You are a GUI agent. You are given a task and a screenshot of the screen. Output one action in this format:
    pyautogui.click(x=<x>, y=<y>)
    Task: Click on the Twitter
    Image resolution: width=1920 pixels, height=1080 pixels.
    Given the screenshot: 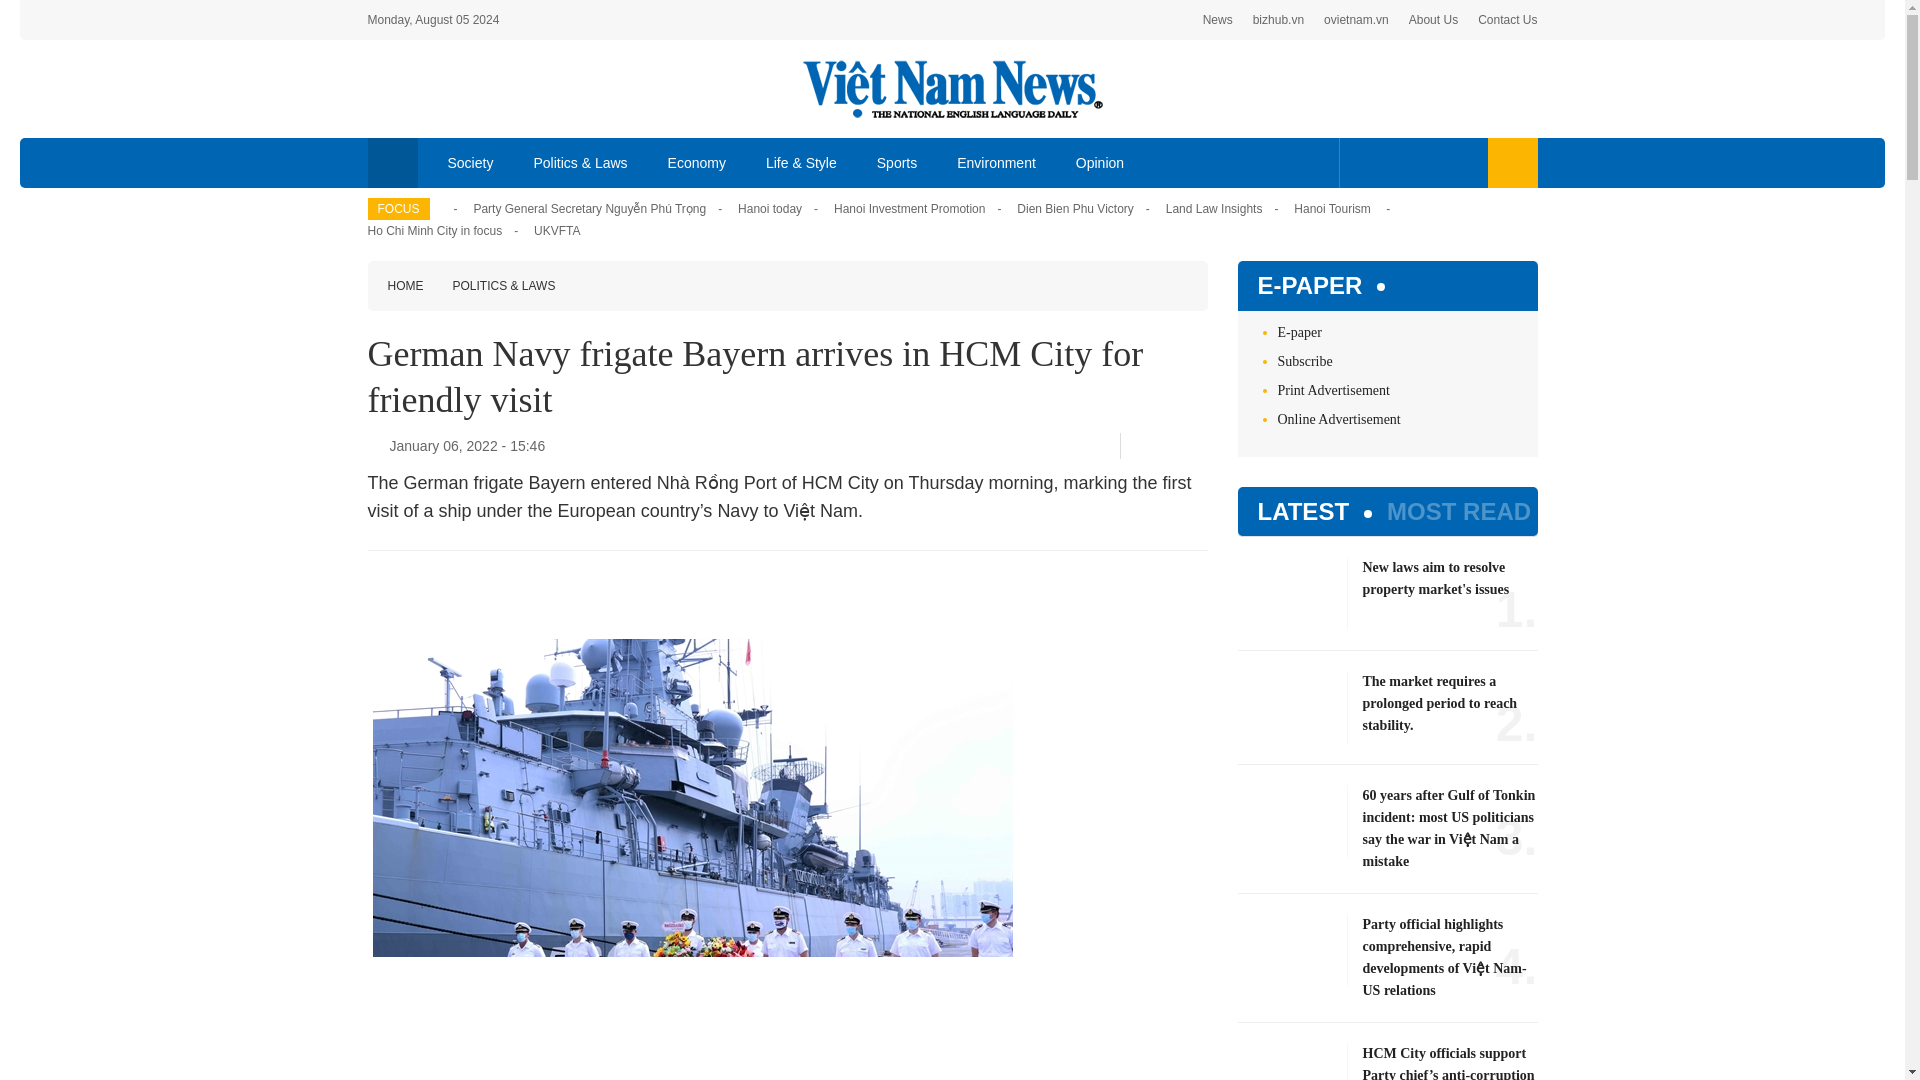 What is the action you would take?
    pyautogui.click(x=1394, y=162)
    